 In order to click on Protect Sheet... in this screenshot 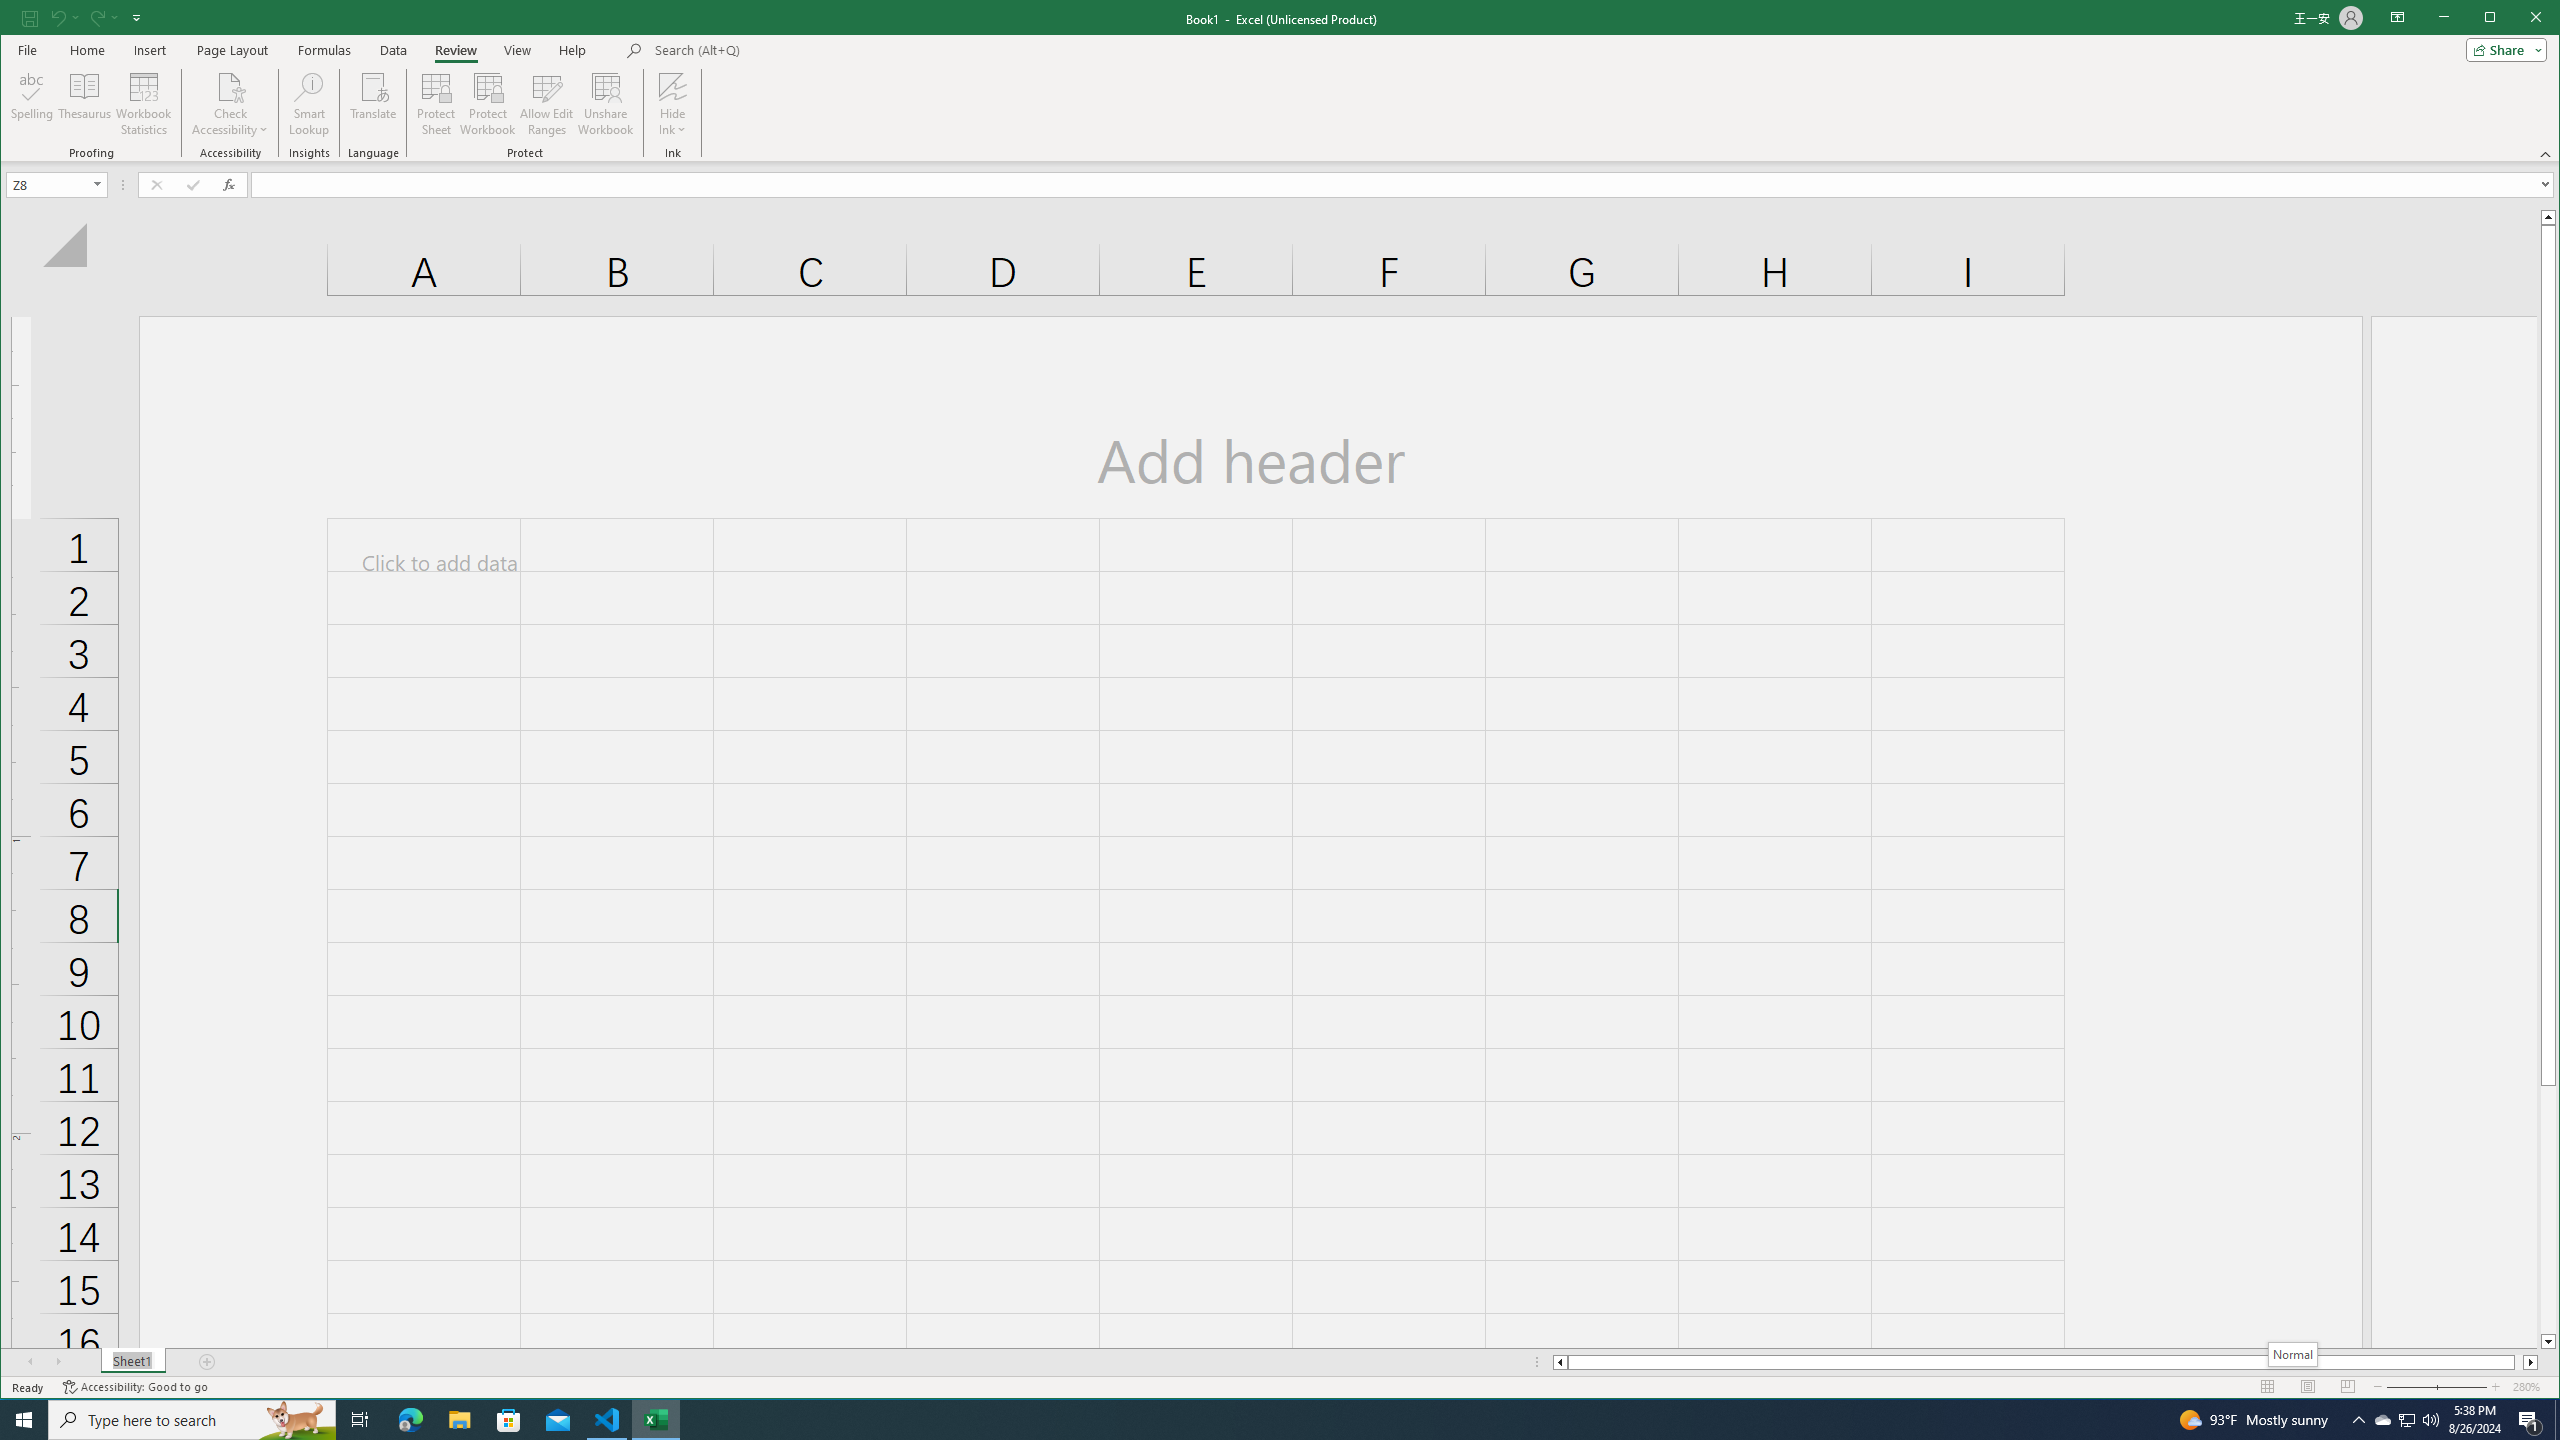, I will do `click(436, 104)`.